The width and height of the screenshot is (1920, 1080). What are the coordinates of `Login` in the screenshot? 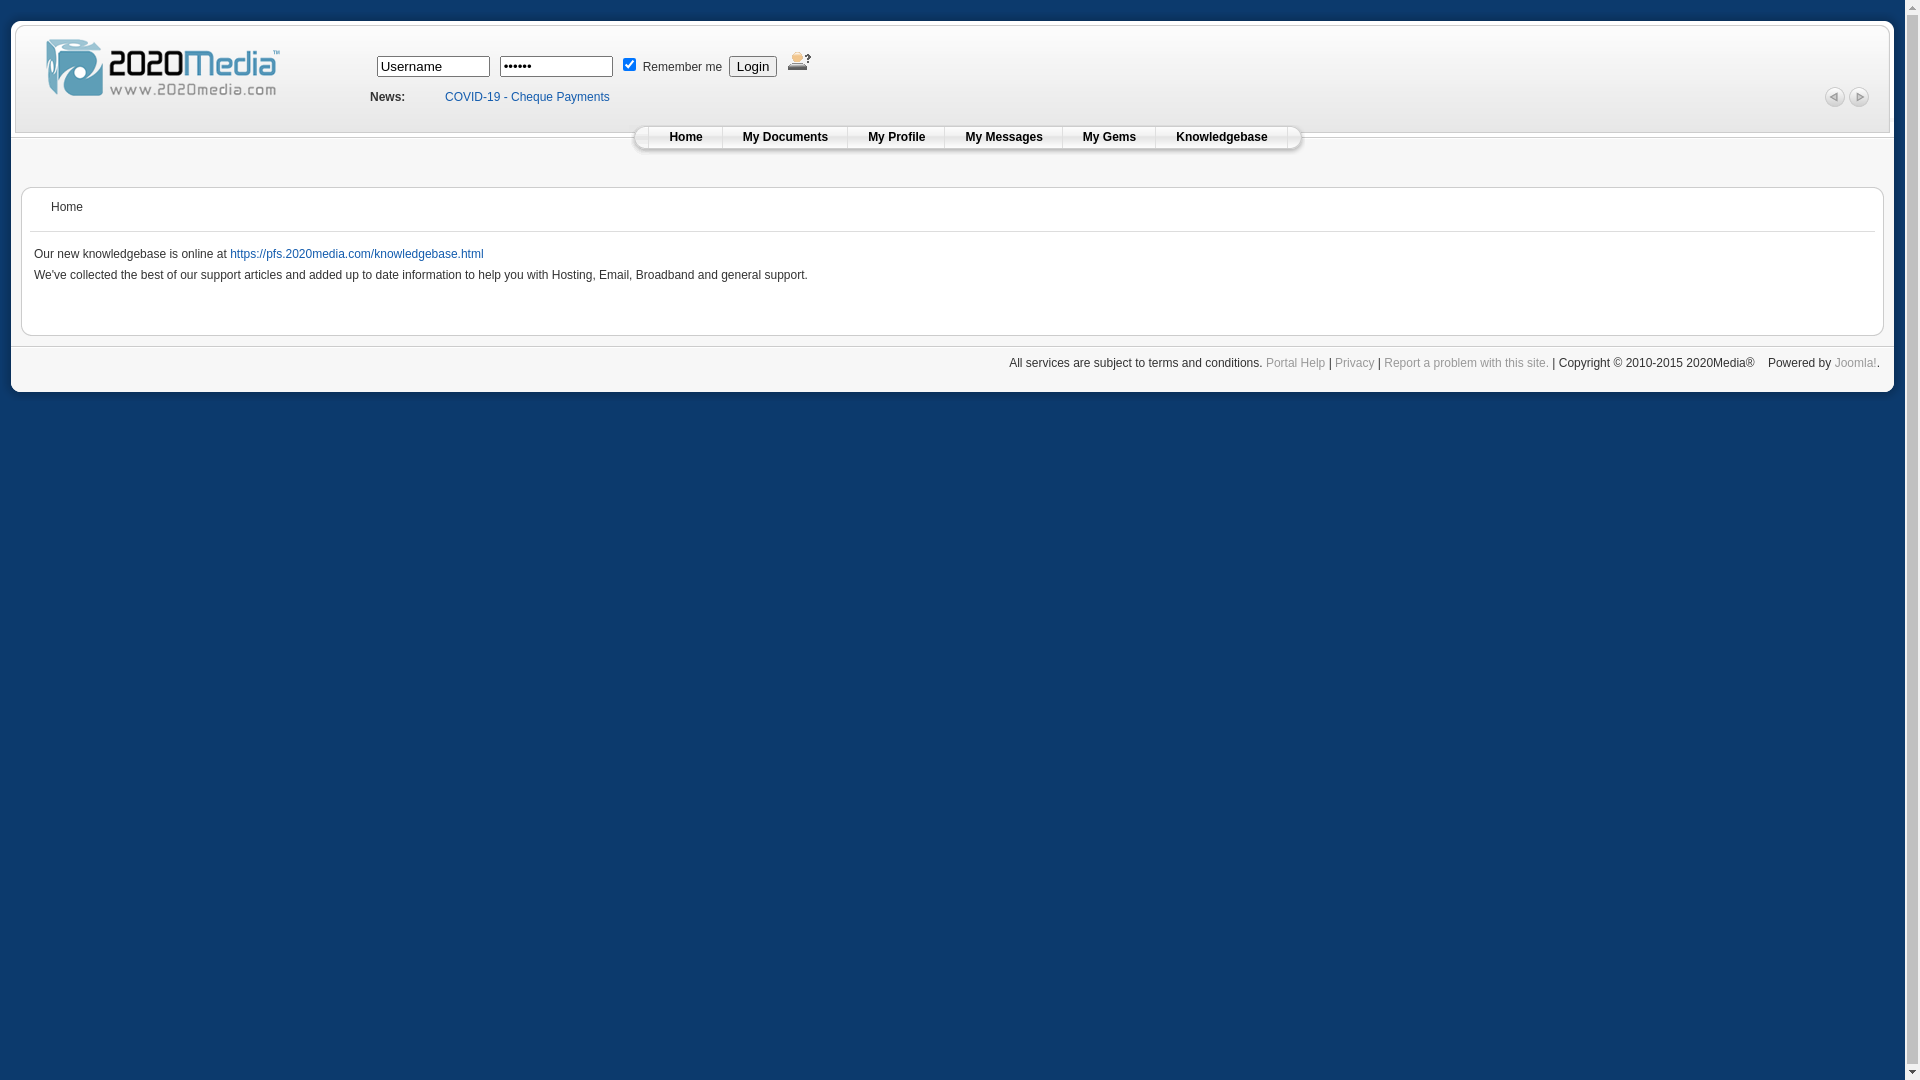 It's located at (754, 66).